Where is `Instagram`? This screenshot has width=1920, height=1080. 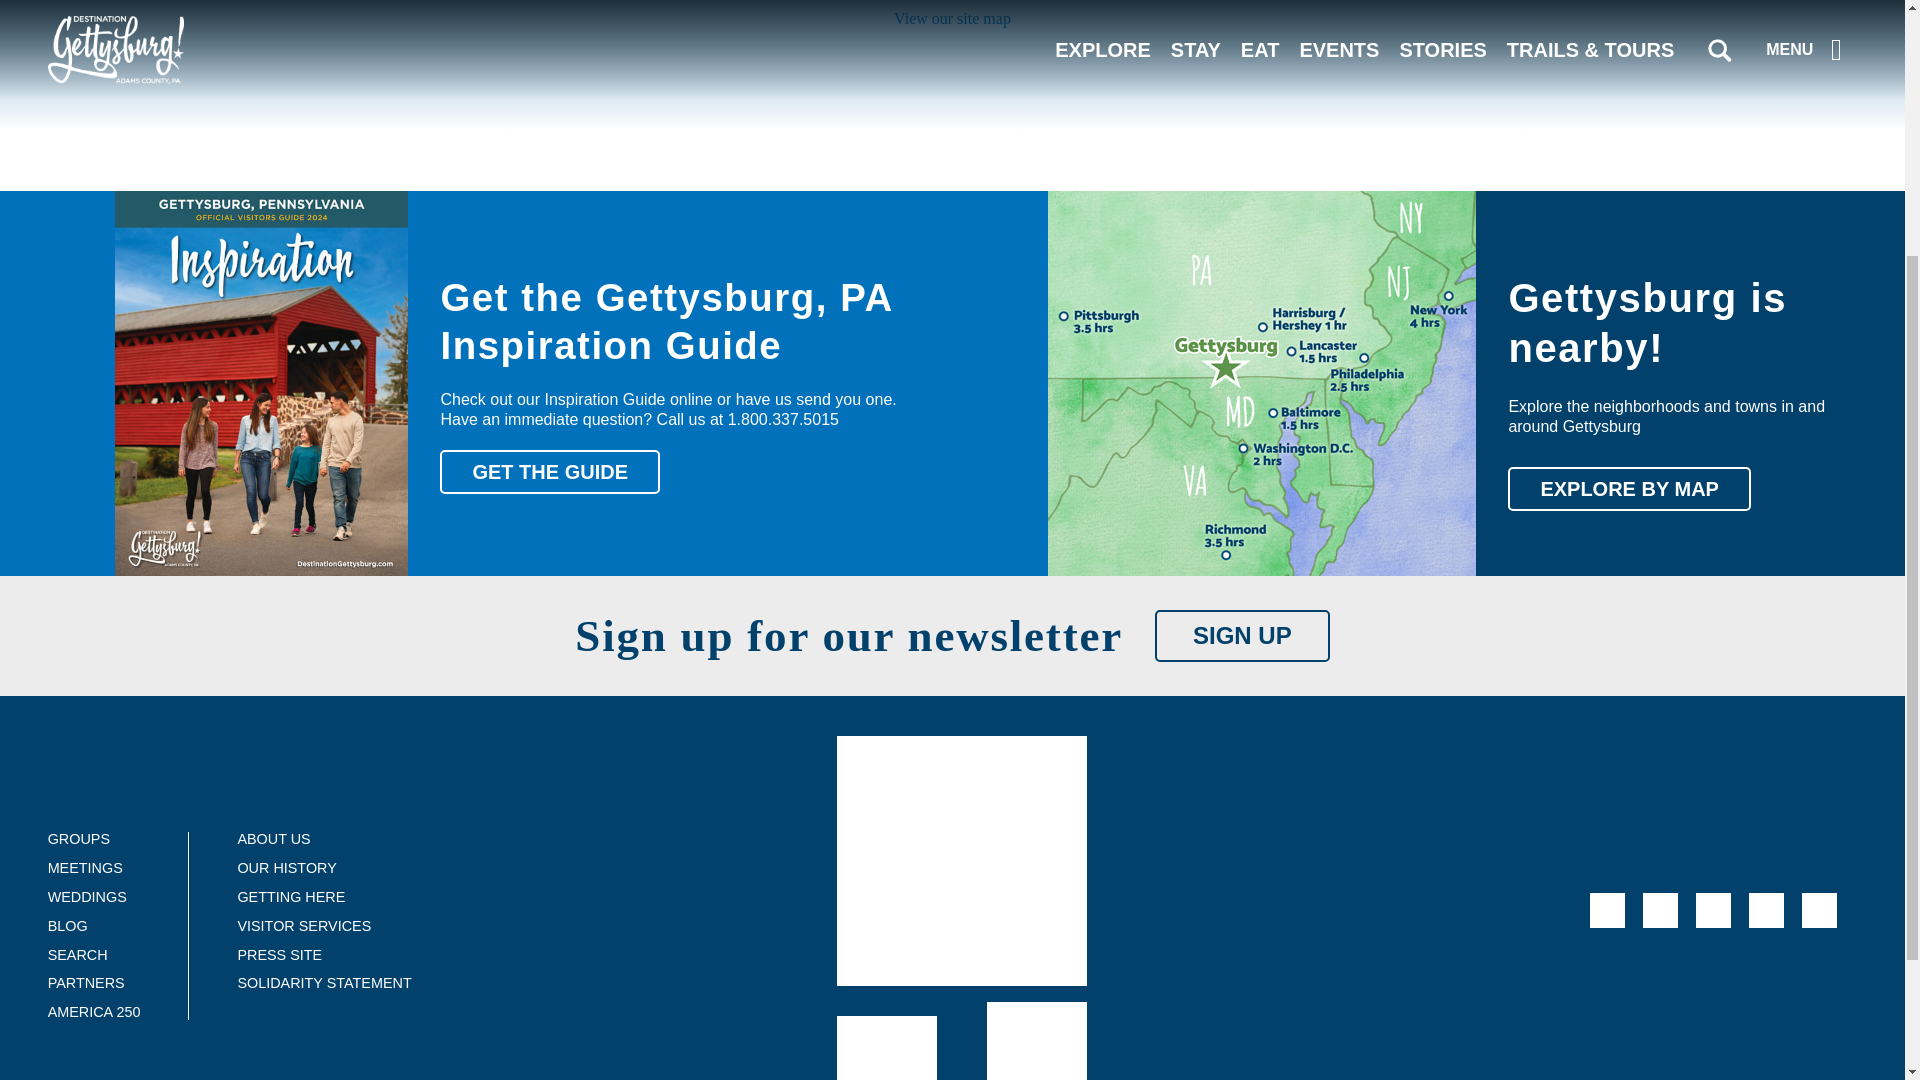 Instagram is located at coordinates (1766, 910).